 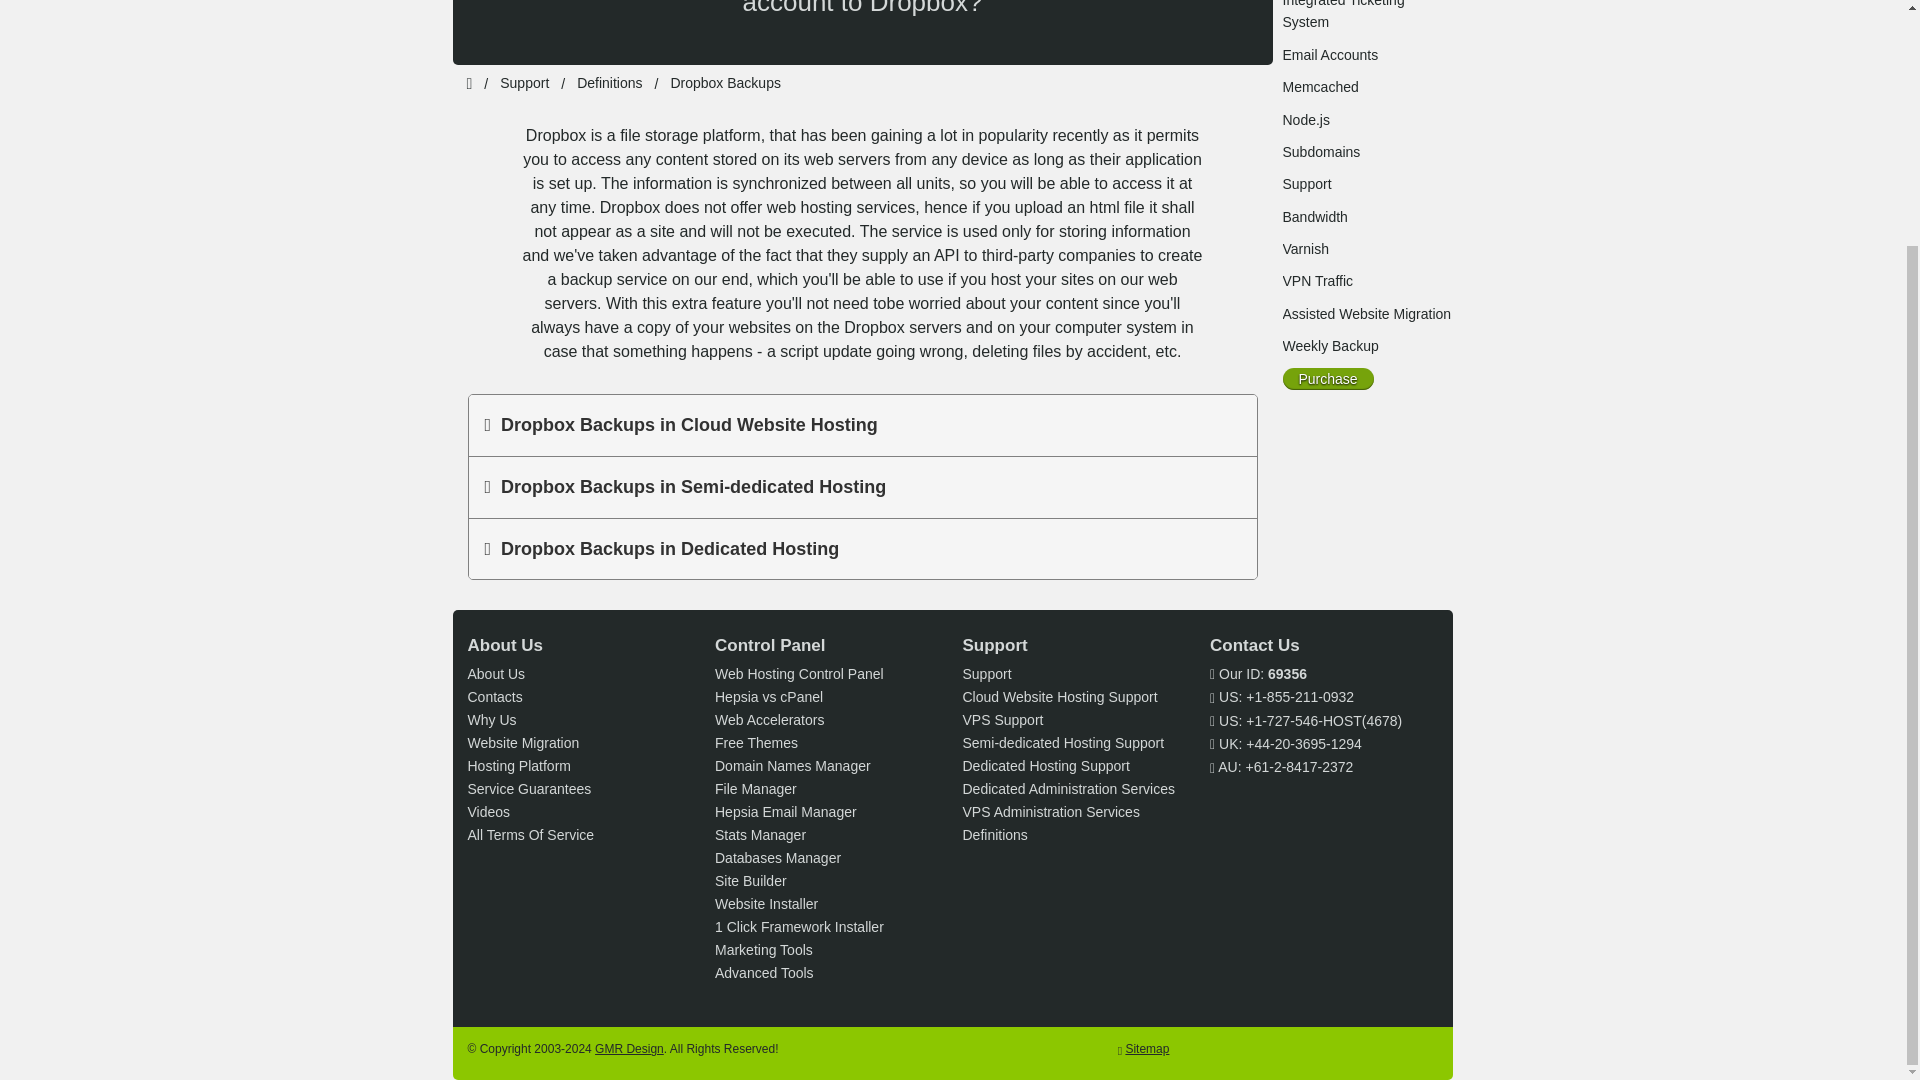 I want to click on Assisted Website Migration, so click(x=1366, y=313).